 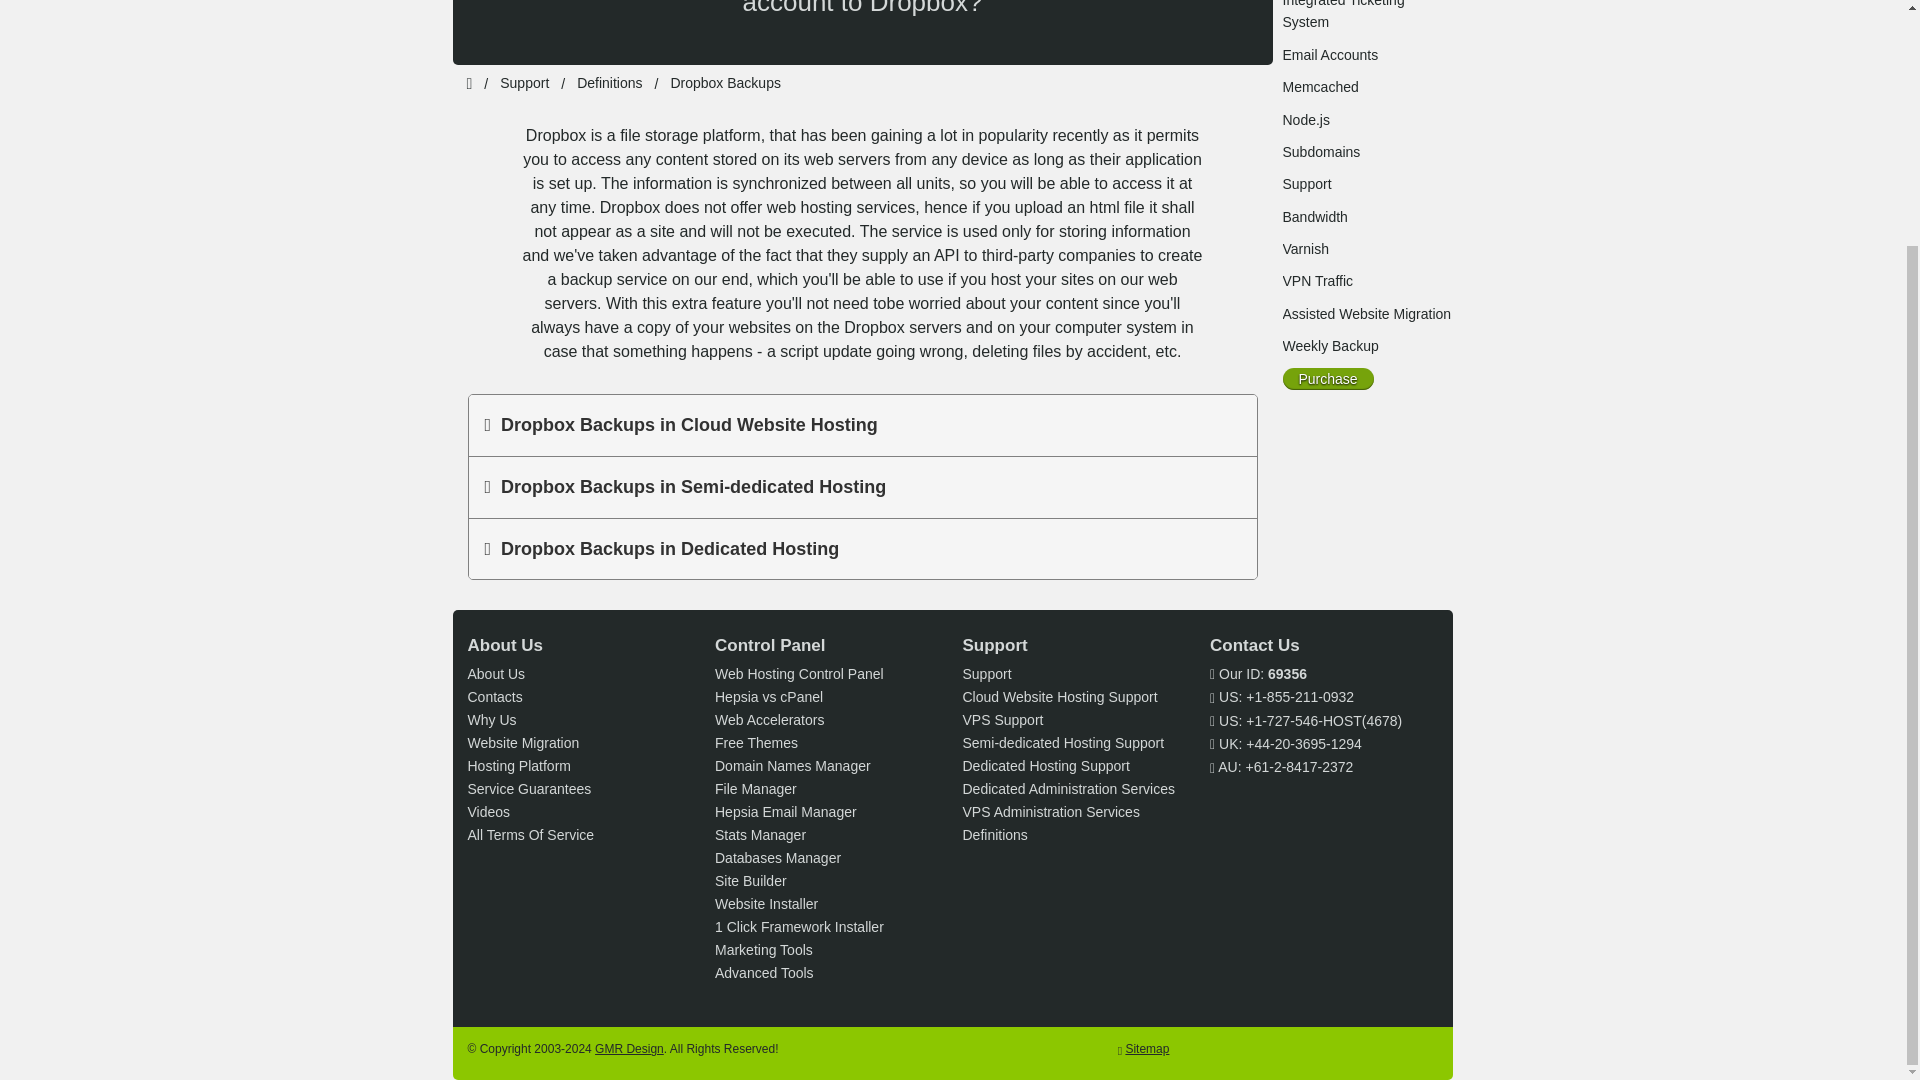 I want to click on Assisted Website Migration, so click(x=1366, y=313).